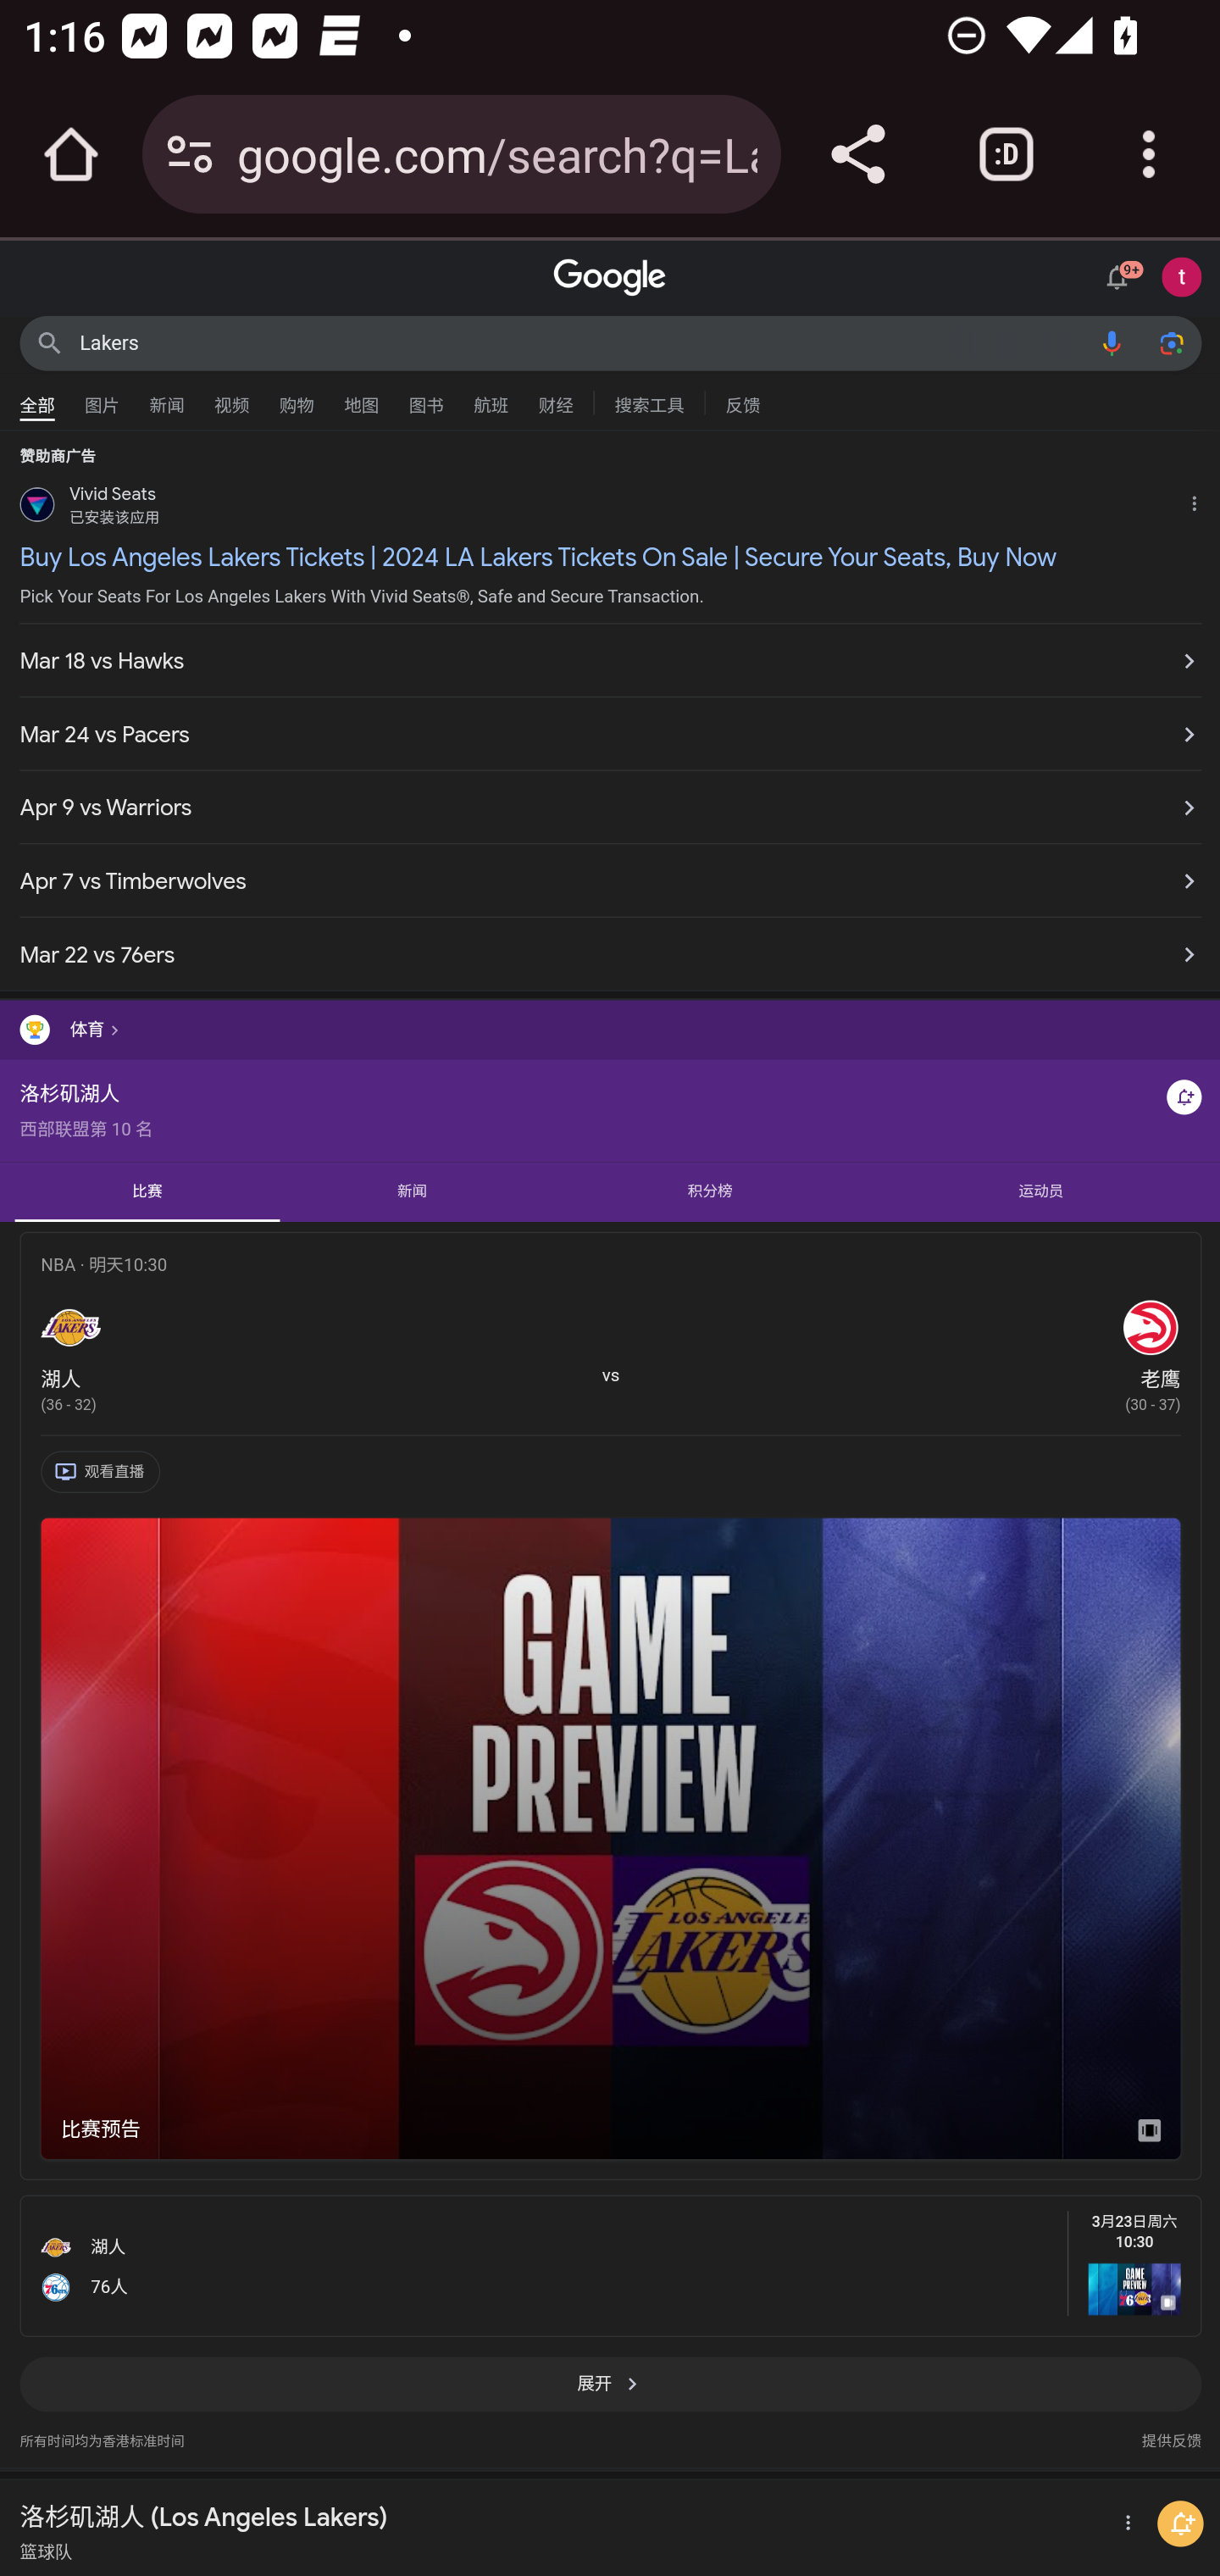  I want to click on 观看直播, so click(105, 1474).